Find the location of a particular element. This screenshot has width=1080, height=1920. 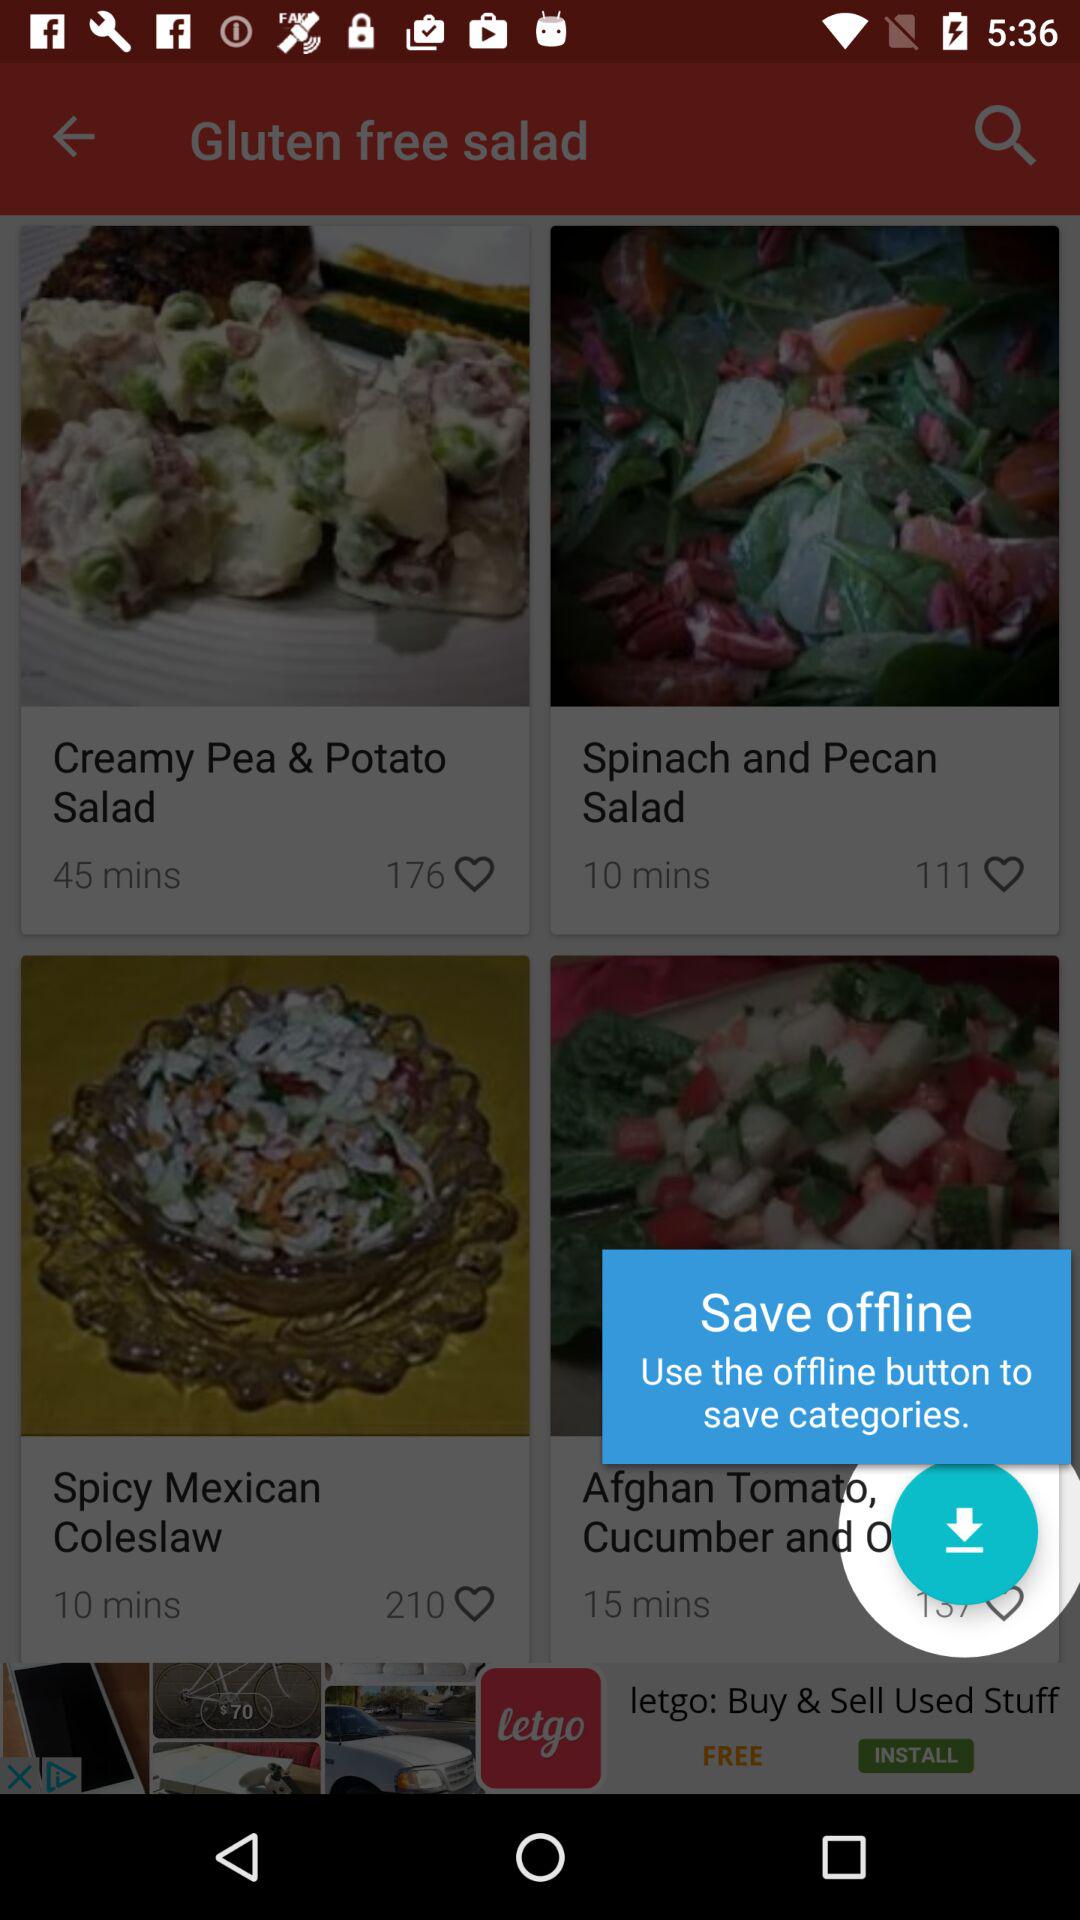

click on the heart symbol is located at coordinates (1004, 1602).